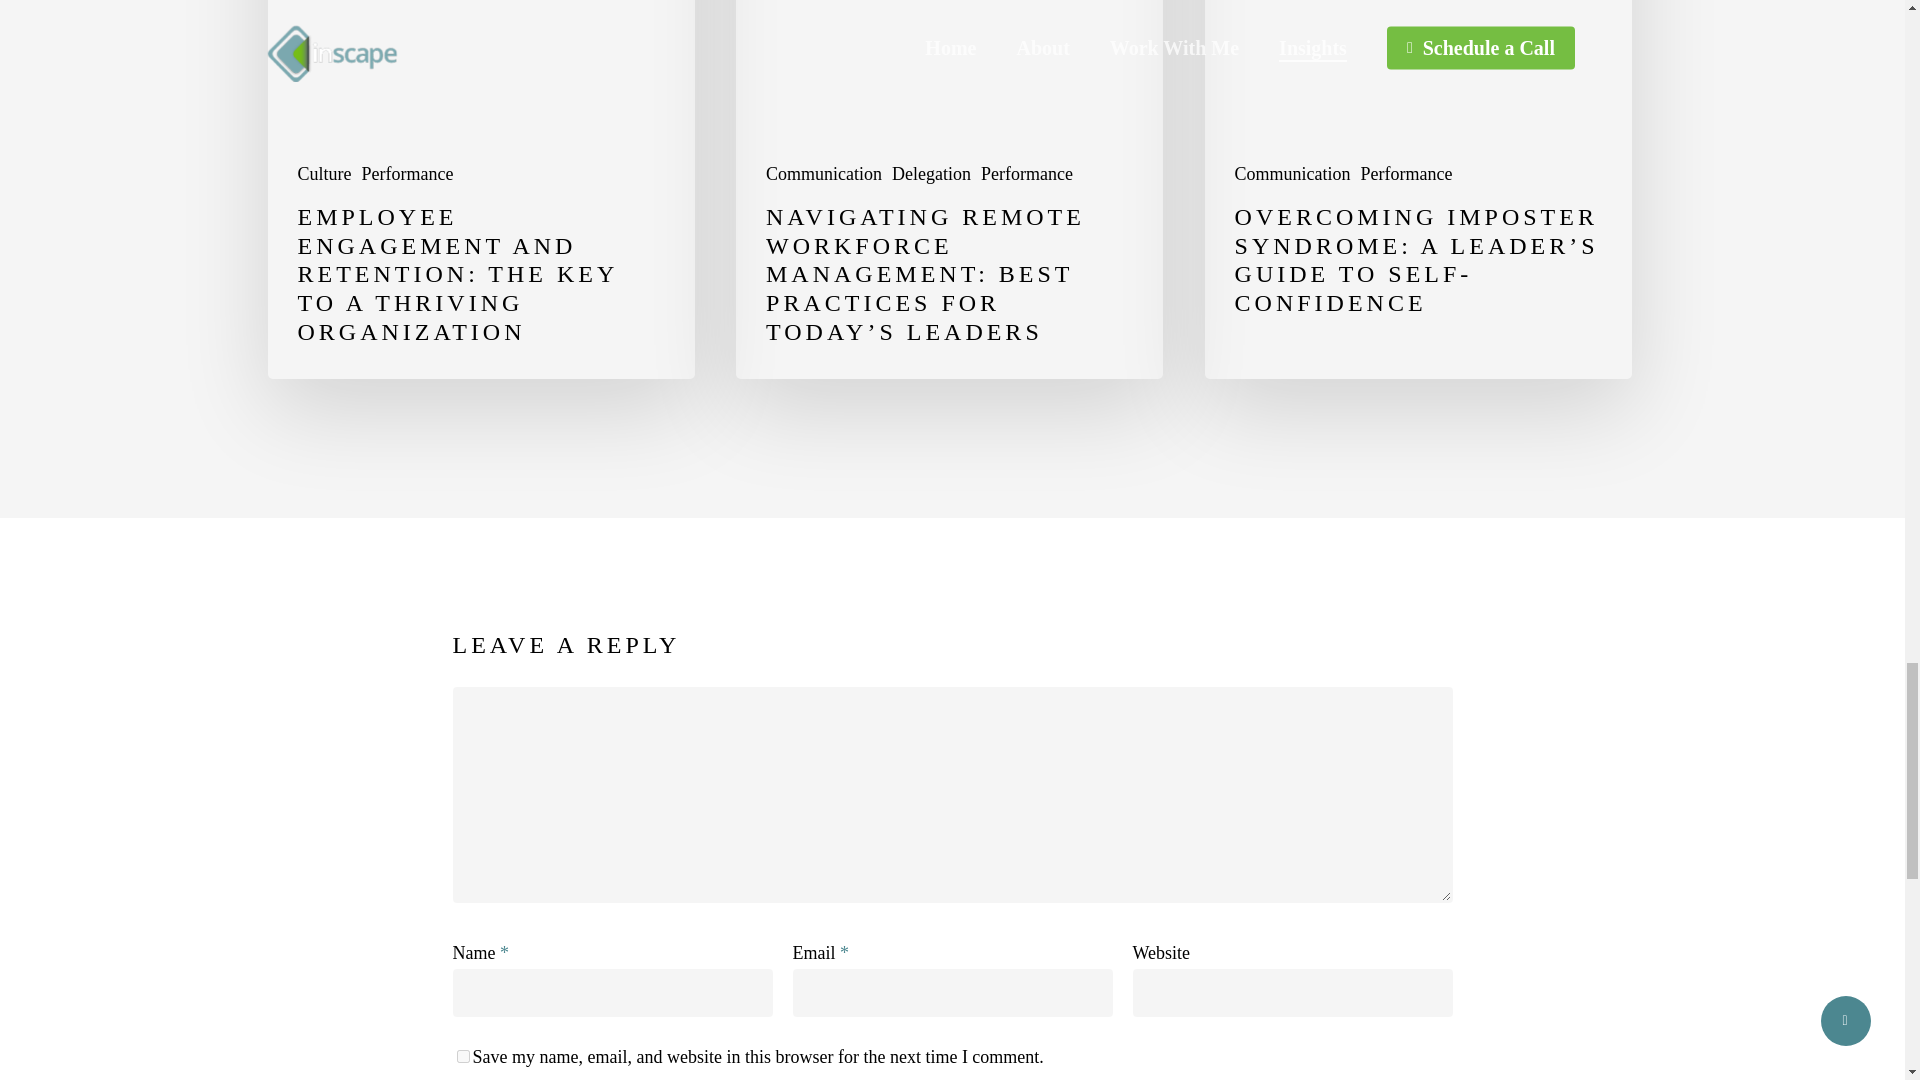 This screenshot has height=1080, width=1920. Describe the element at coordinates (1027, 174) in the screenshot. I see `Performance` at that location.